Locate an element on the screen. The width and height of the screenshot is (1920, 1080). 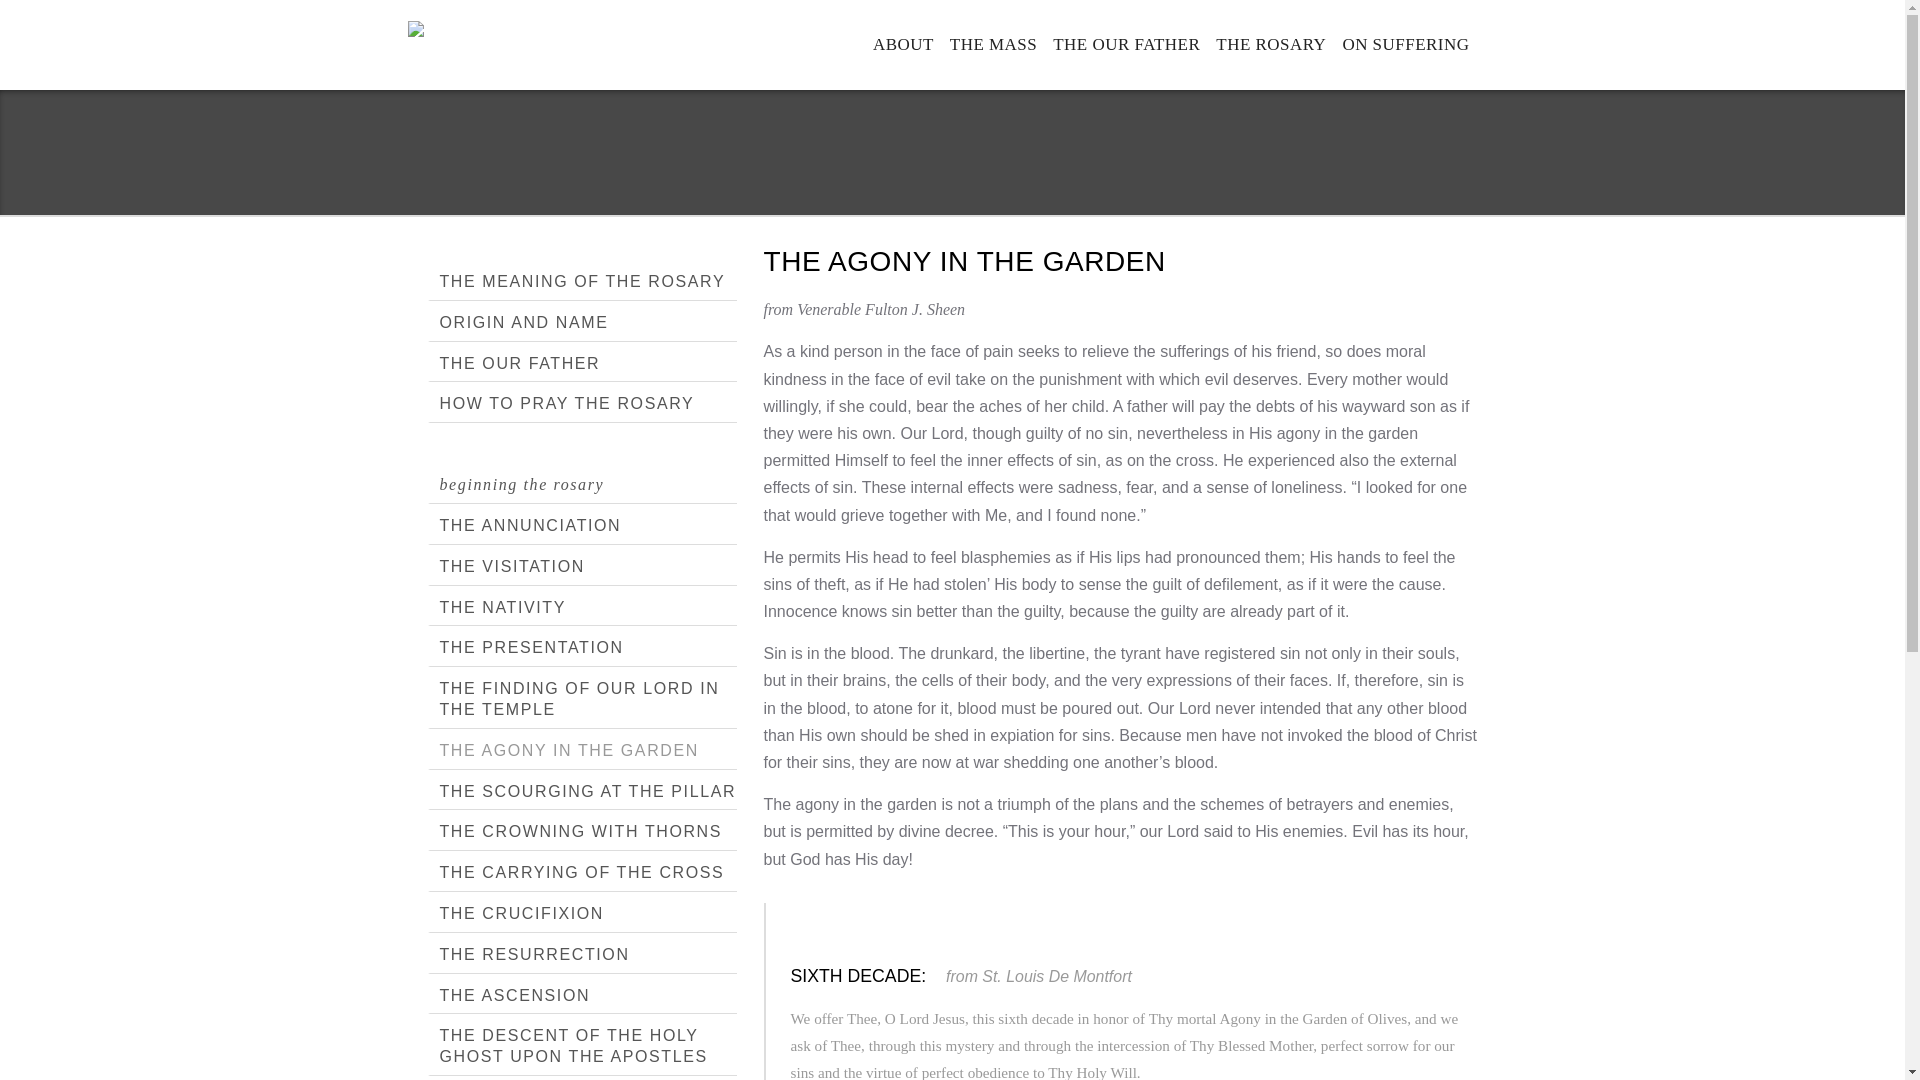
THE CARRYING OF THE CROSS is located at coordinates (582, 874).